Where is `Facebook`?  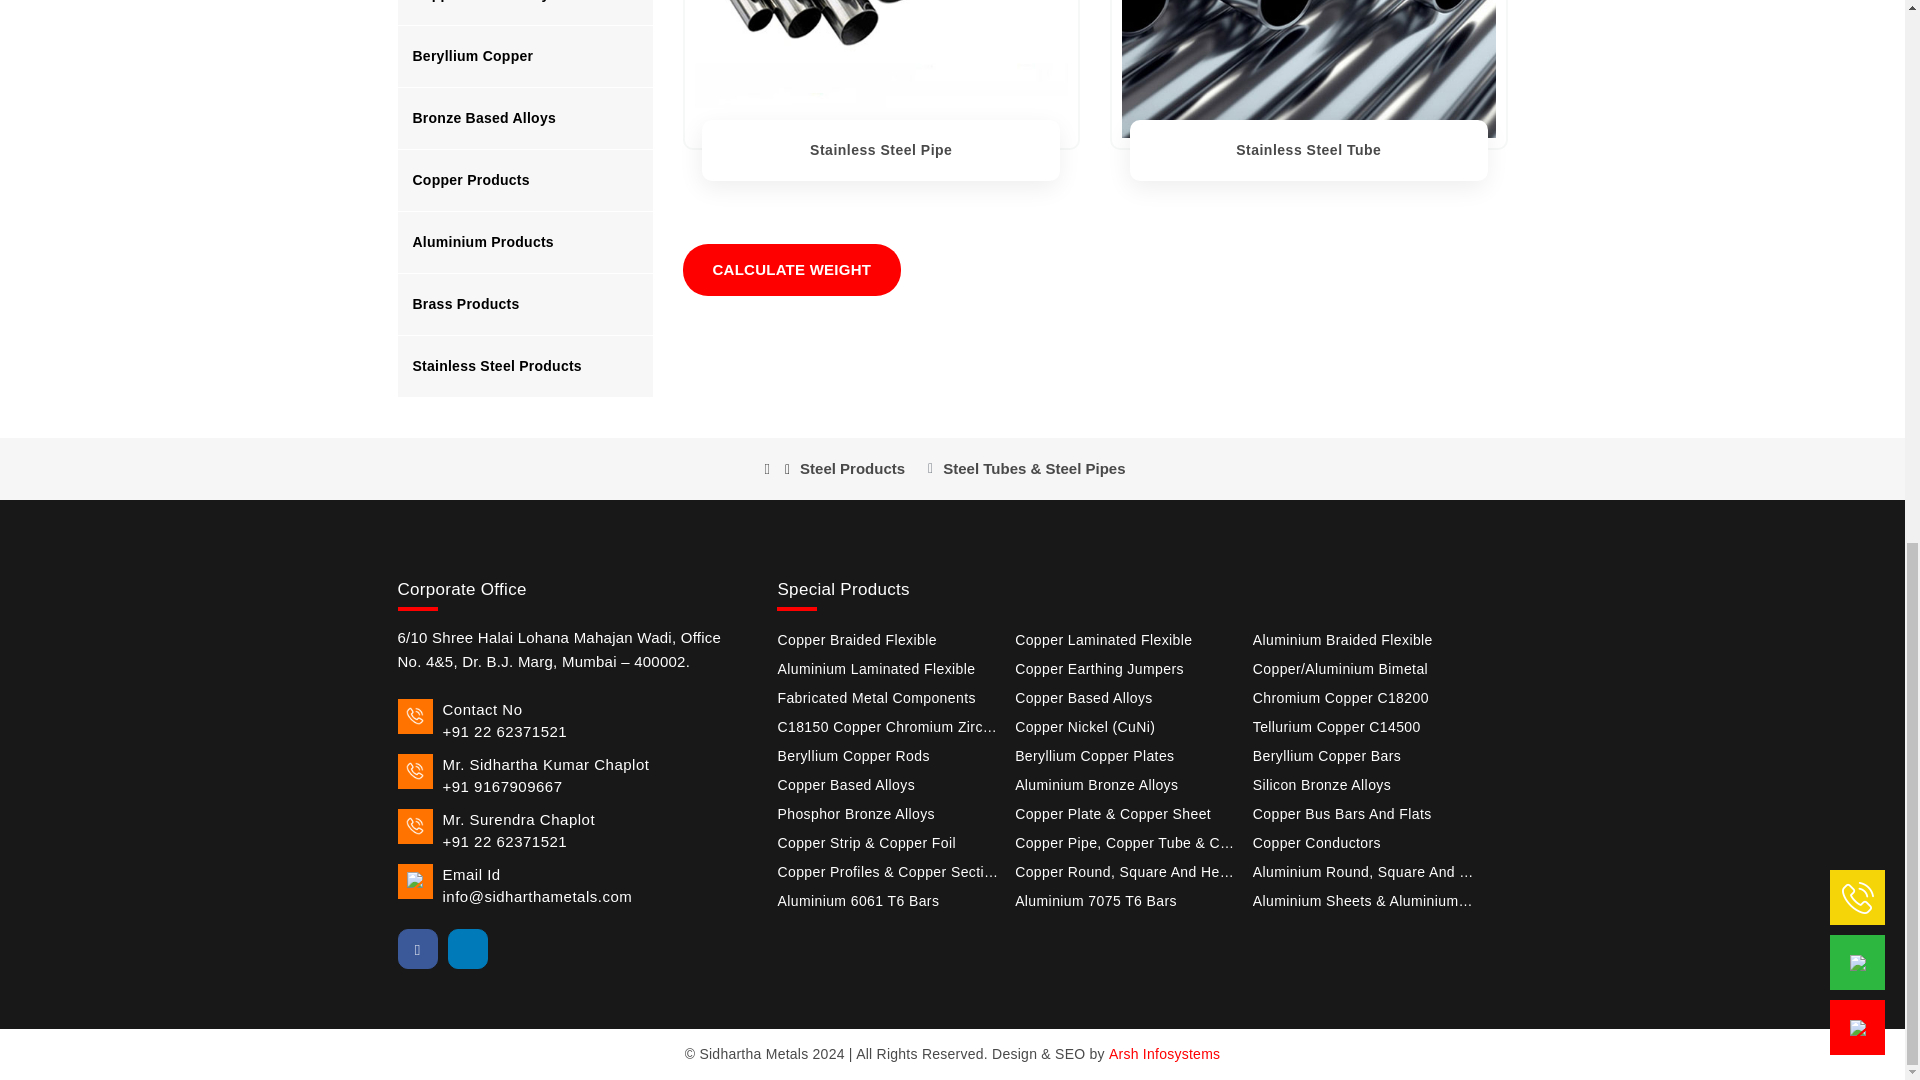 Facebook is located at coordinates (417, 948).